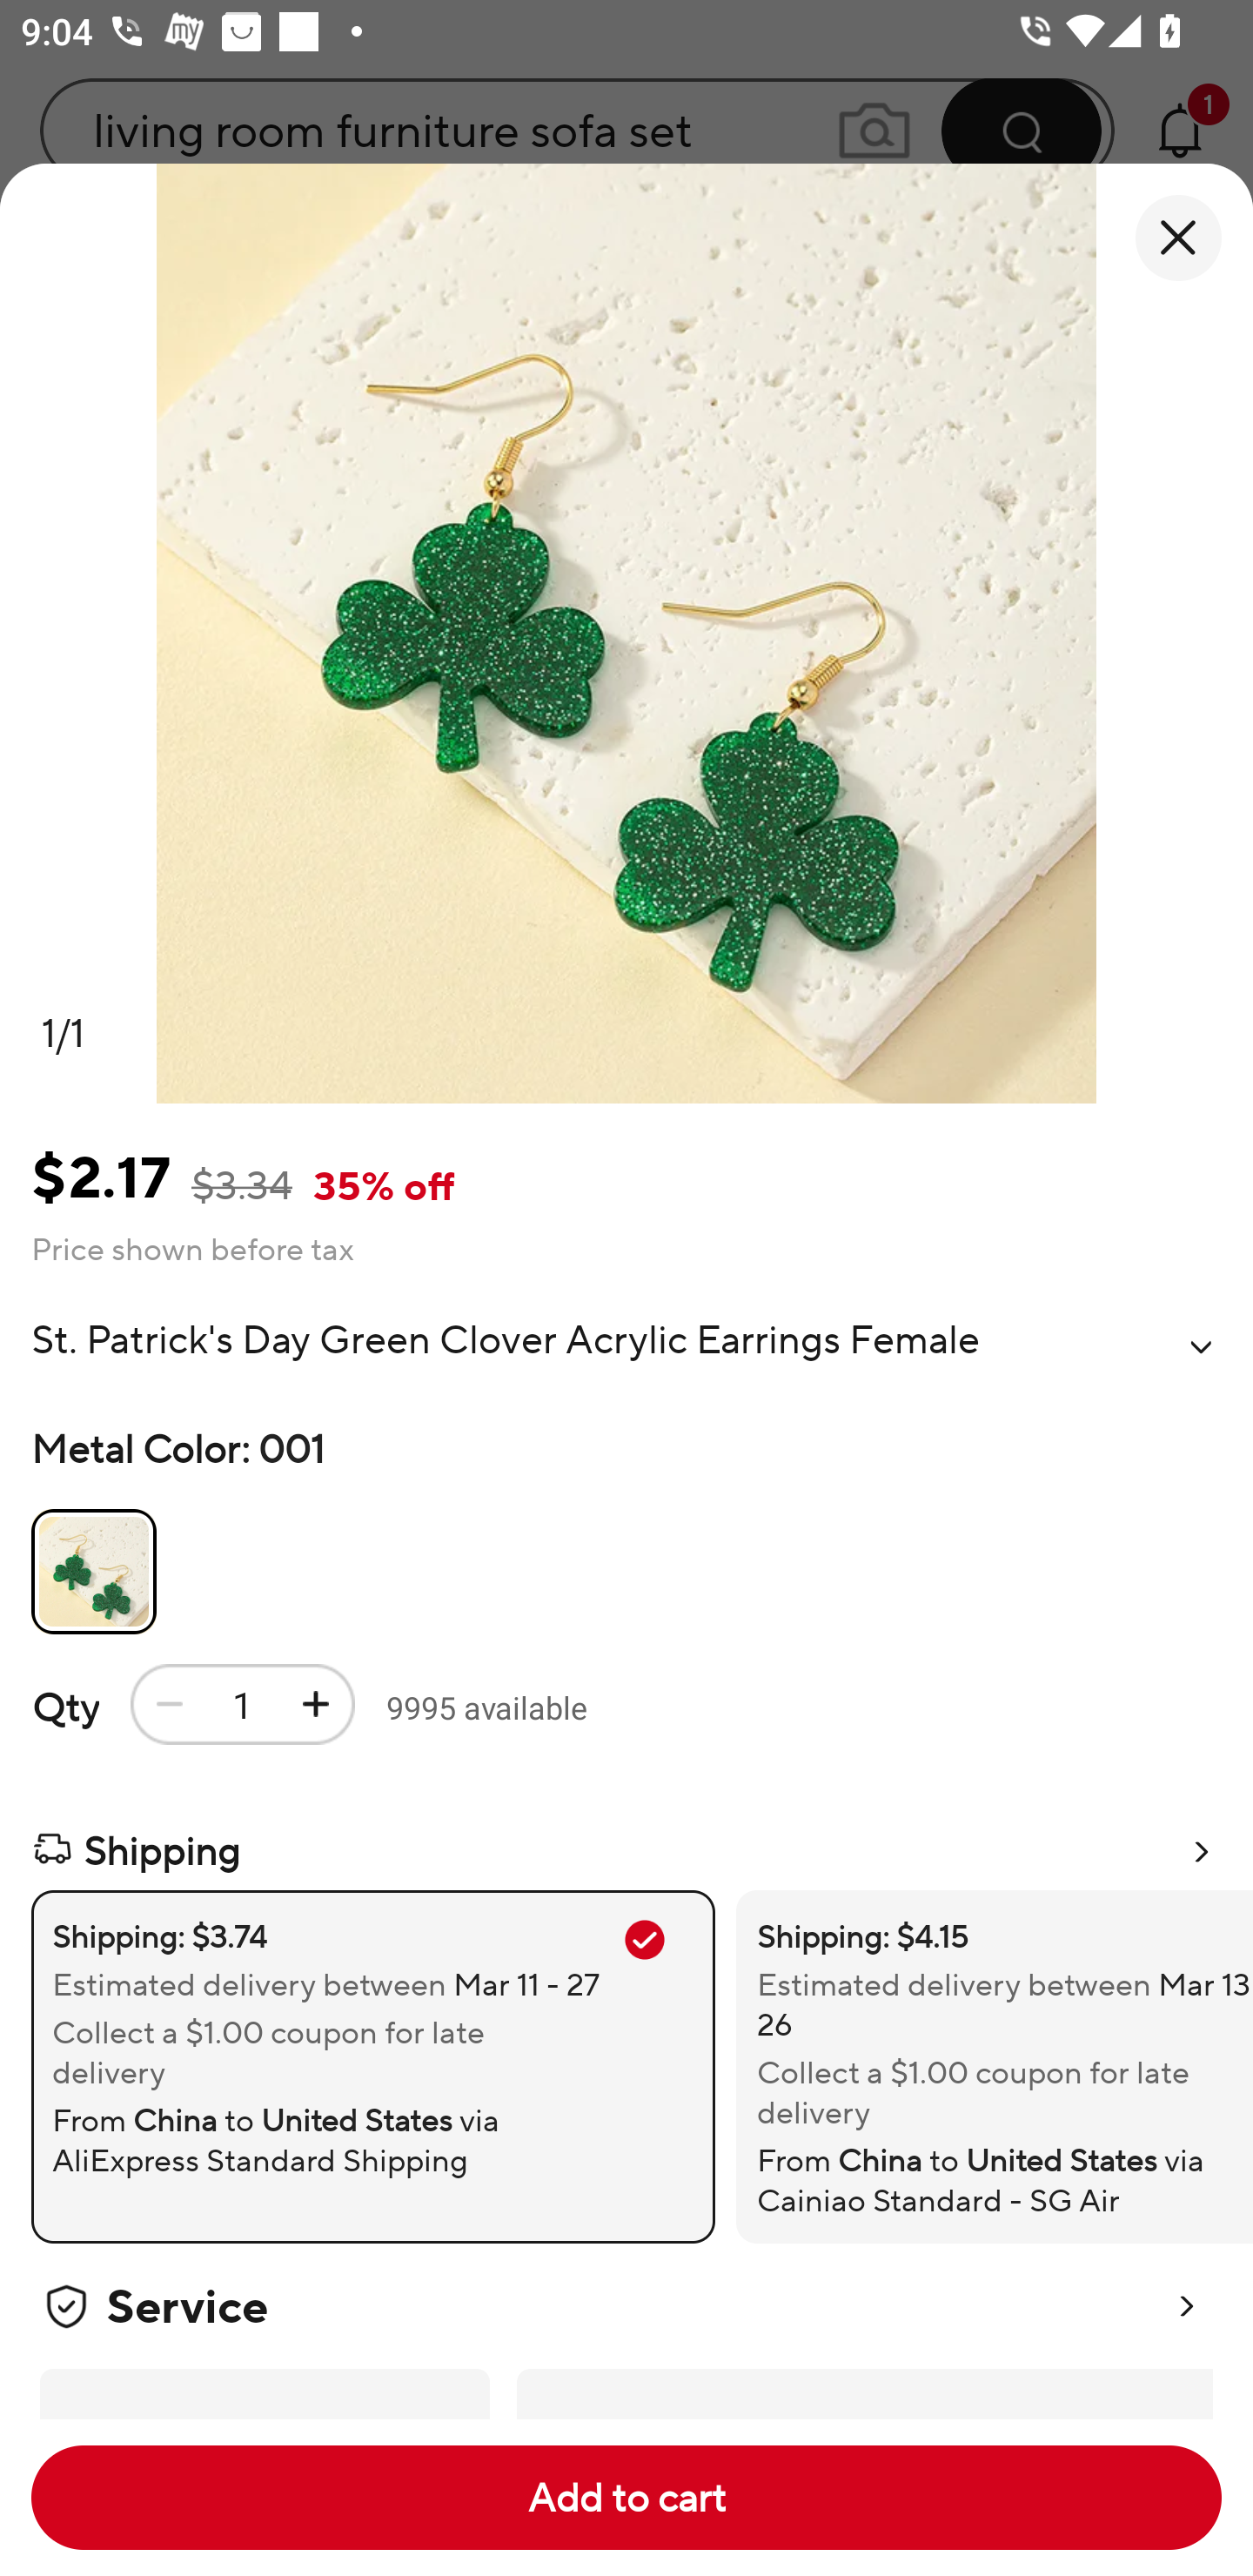  I want to click on Add to cart, so click(626, 2498).